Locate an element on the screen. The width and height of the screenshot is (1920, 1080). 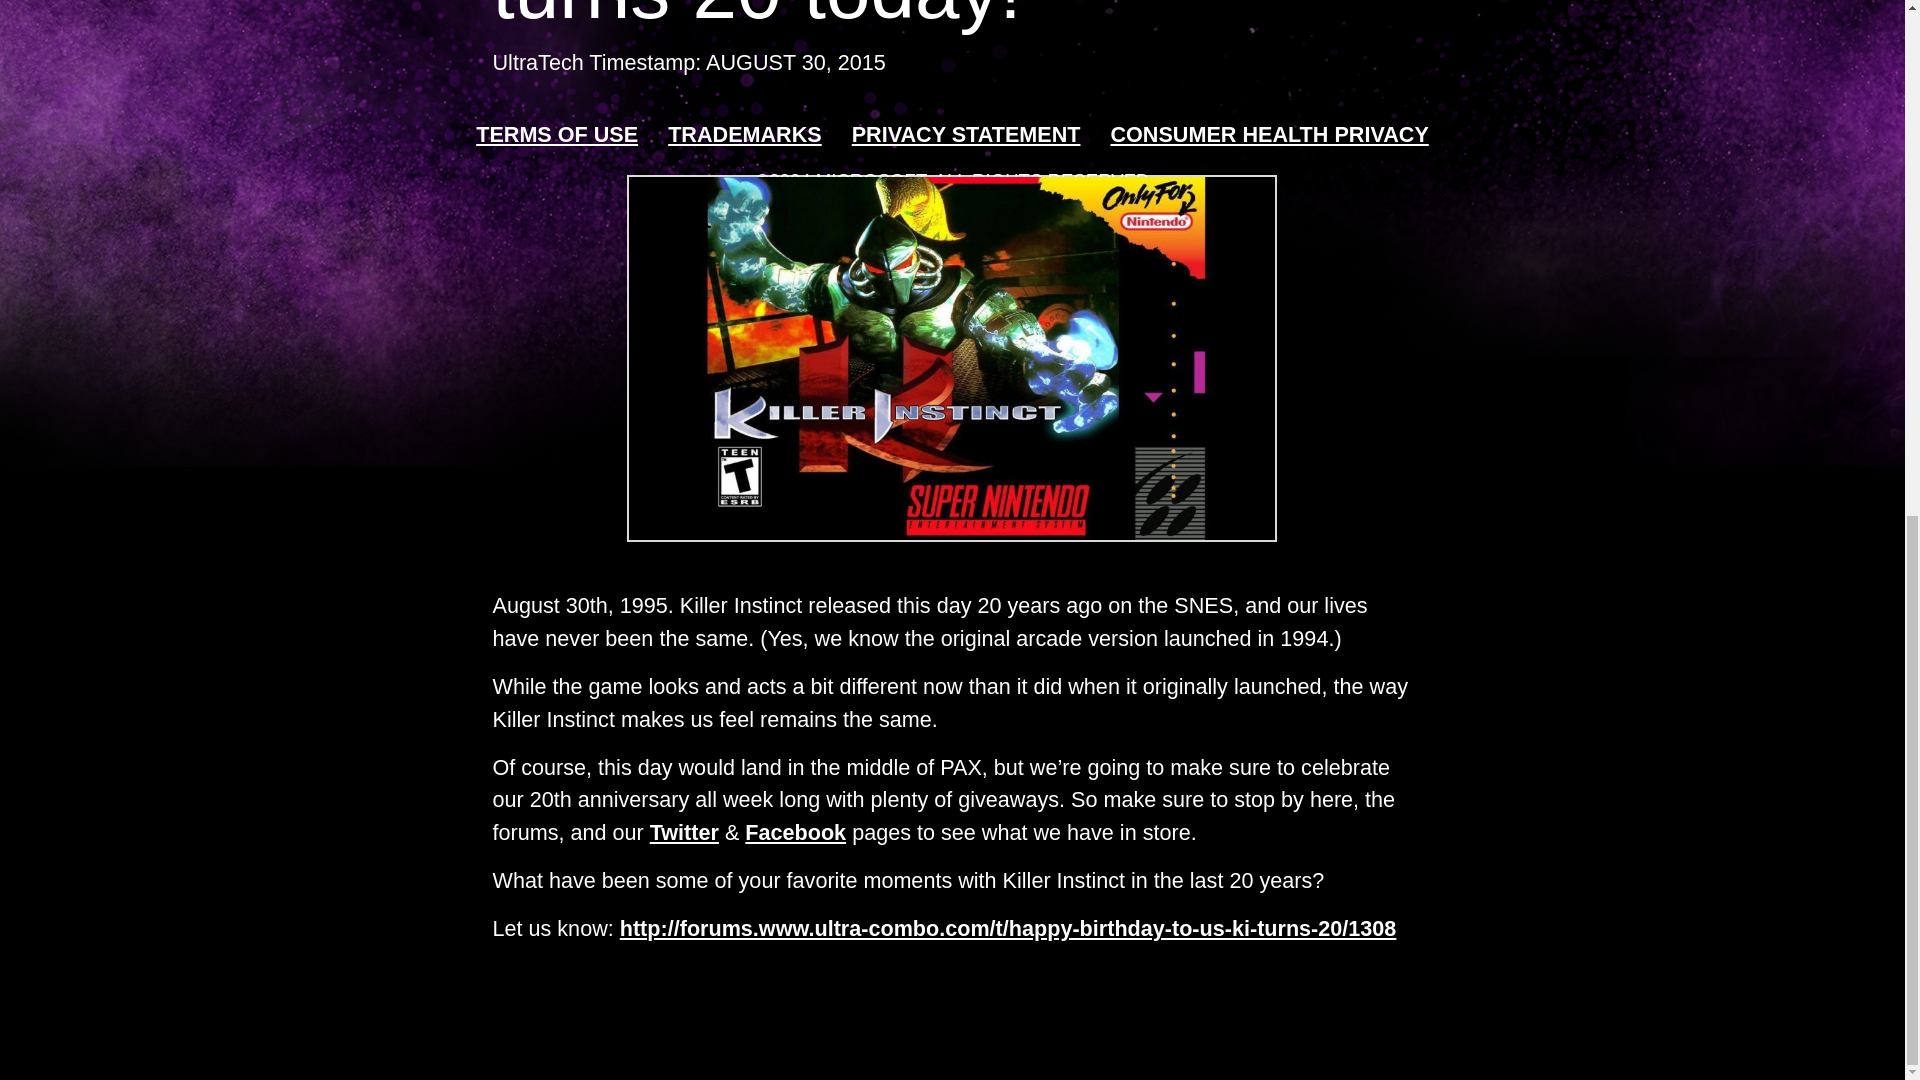
CONSUMER HEALTH PRIVACY is located at coordinates (1268, 134).